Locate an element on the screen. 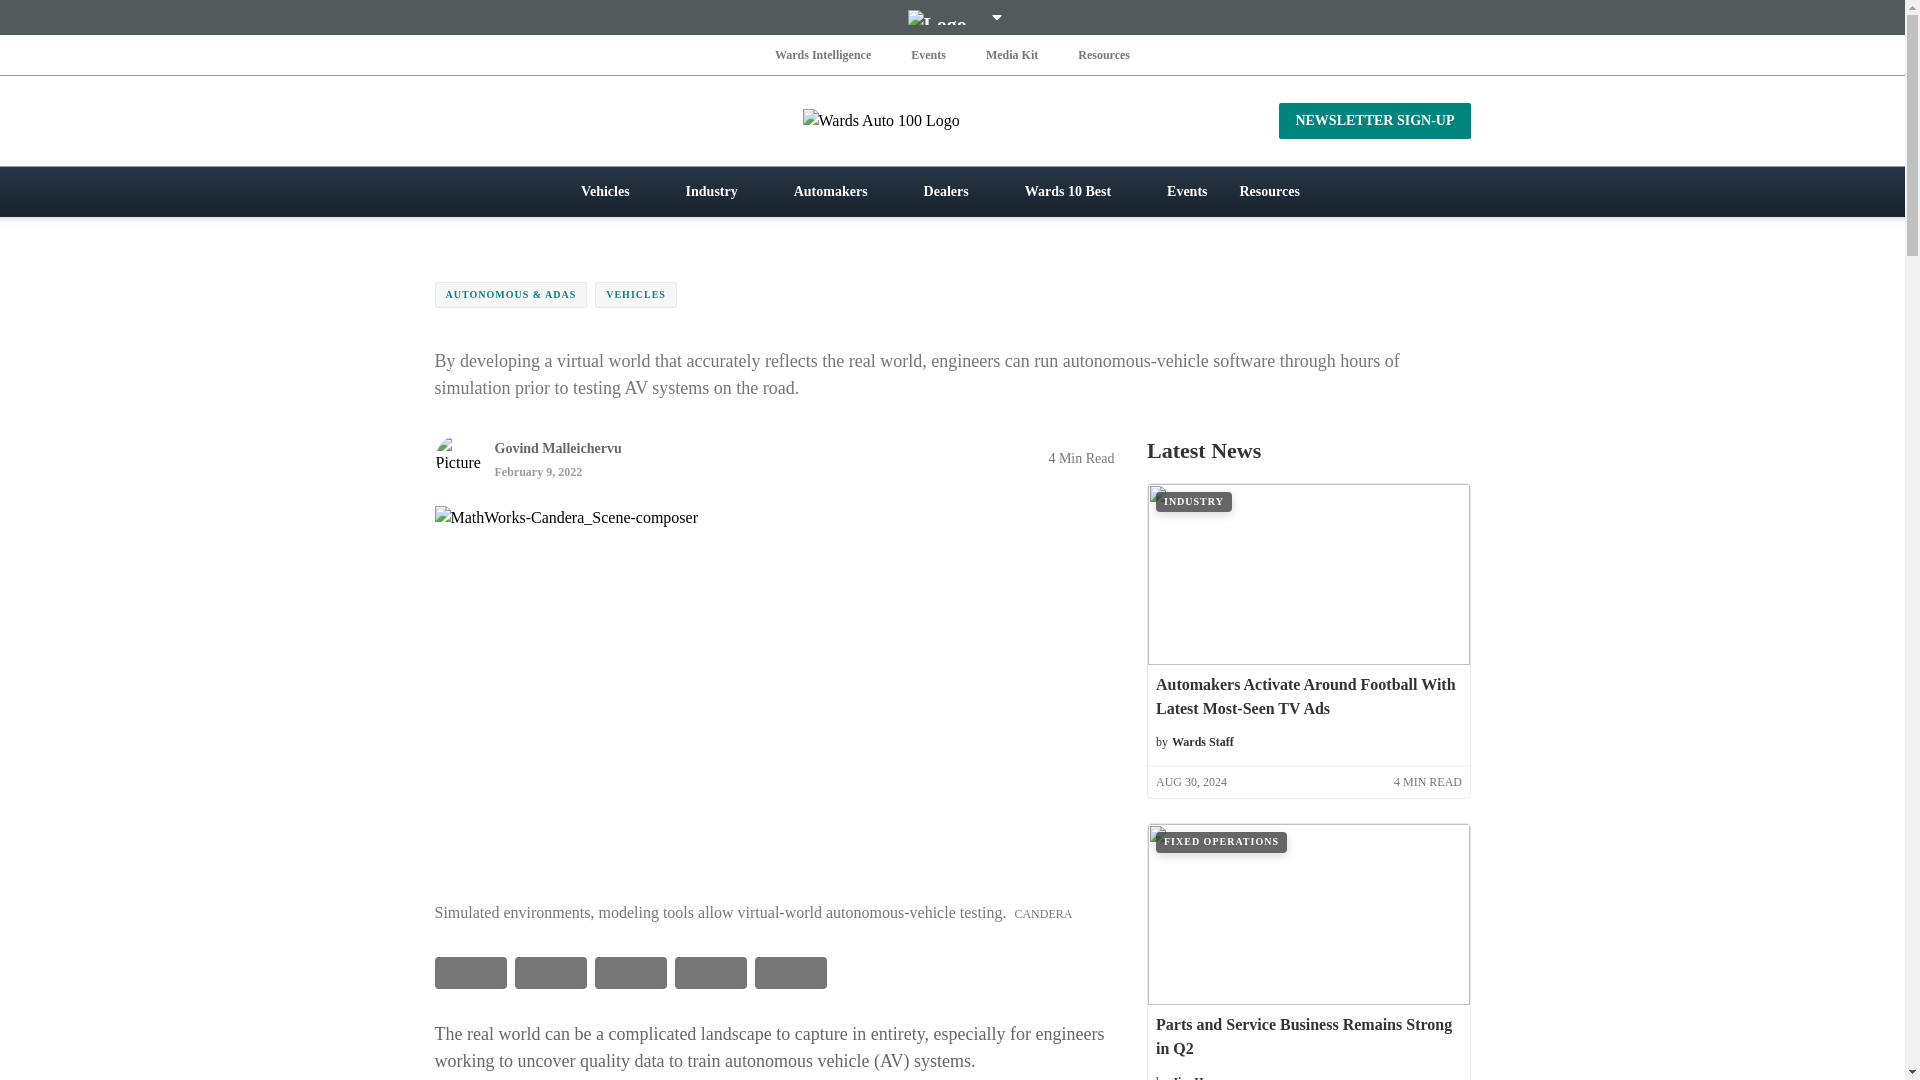  NEWSLETTER SIGN-UP is located at coordinates (1374, 120).